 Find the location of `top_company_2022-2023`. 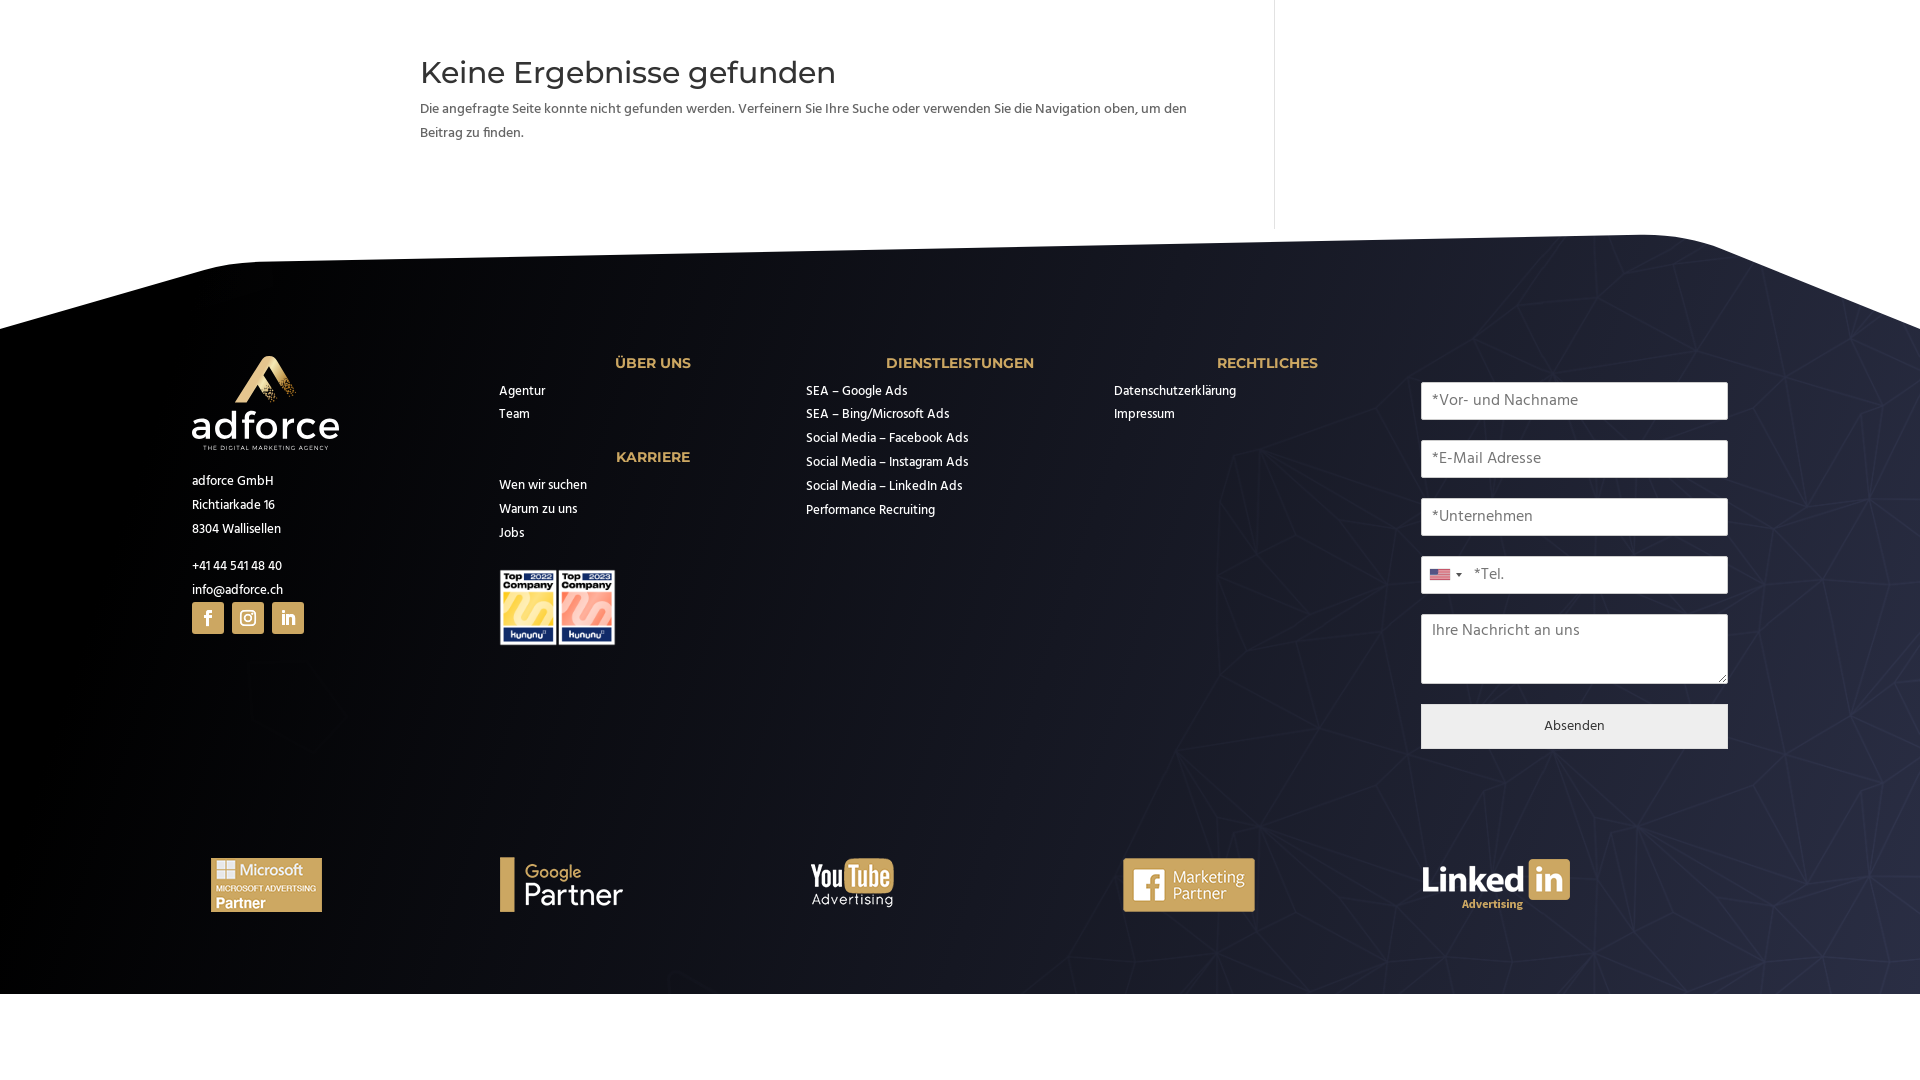

top_company_2022-2023 is located at coordinates (558, 608).